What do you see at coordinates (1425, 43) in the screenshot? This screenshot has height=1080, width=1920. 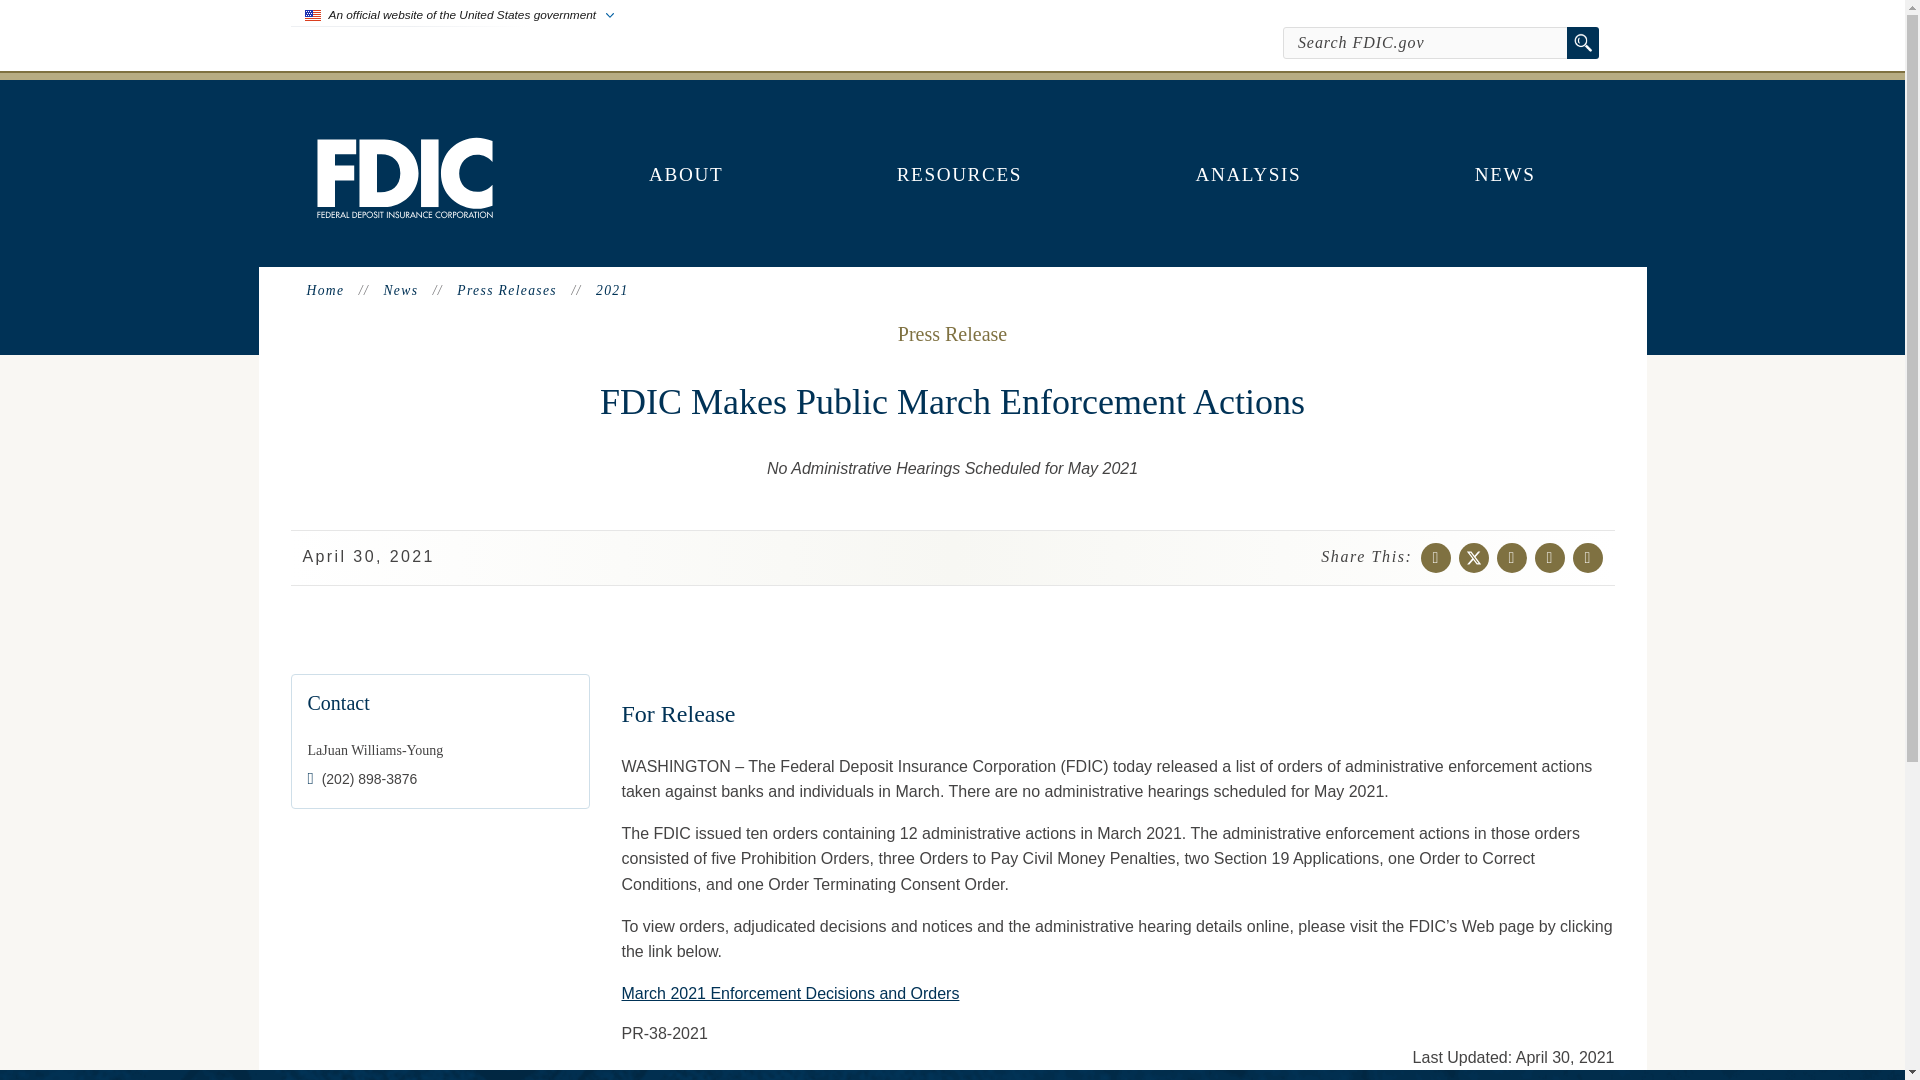 I see `Search FDIC.gov` at bounding box center [1425, 43].